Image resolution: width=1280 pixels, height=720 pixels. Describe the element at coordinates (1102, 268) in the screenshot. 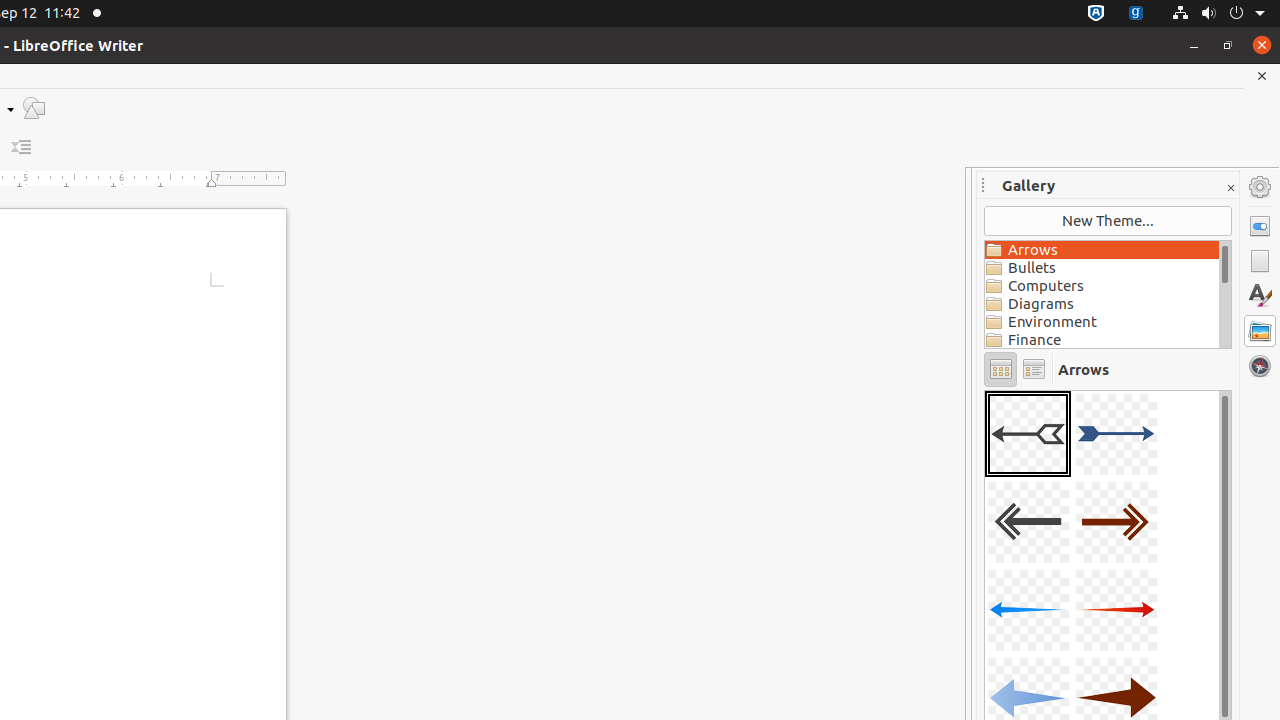

I see `Bullets` at that location.